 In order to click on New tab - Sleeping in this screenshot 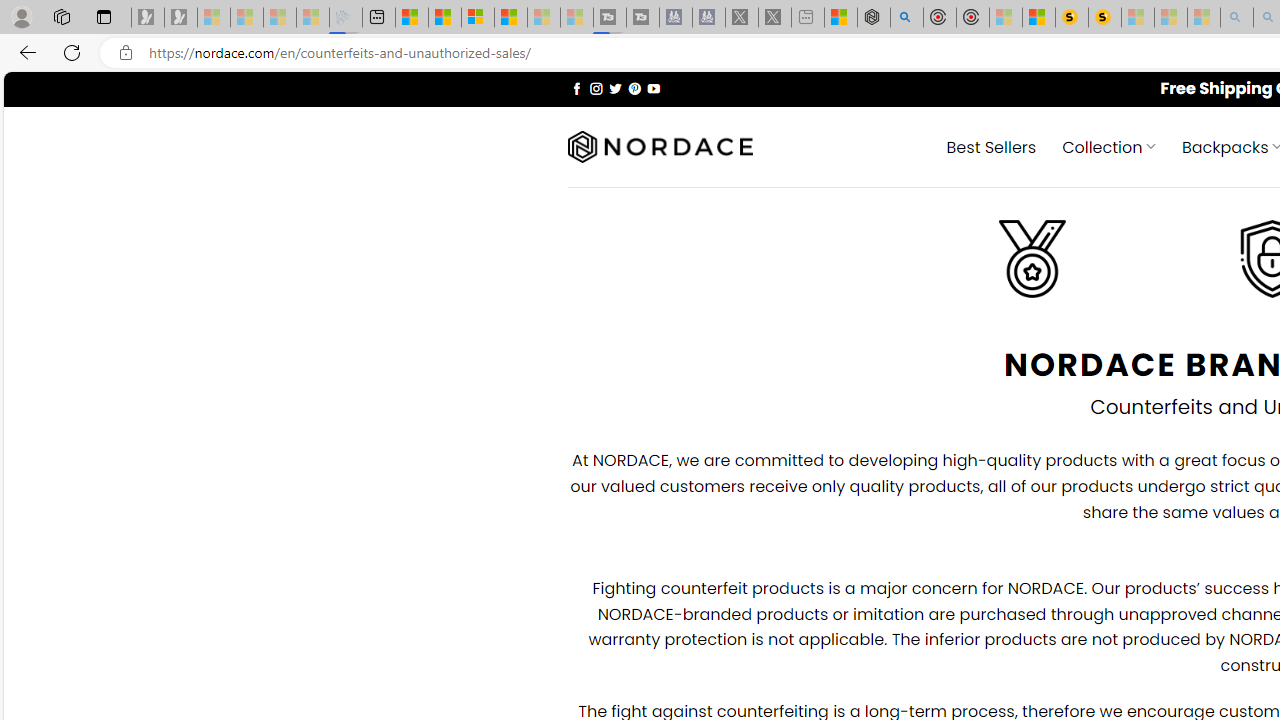, I will do `click(808, 18)`.